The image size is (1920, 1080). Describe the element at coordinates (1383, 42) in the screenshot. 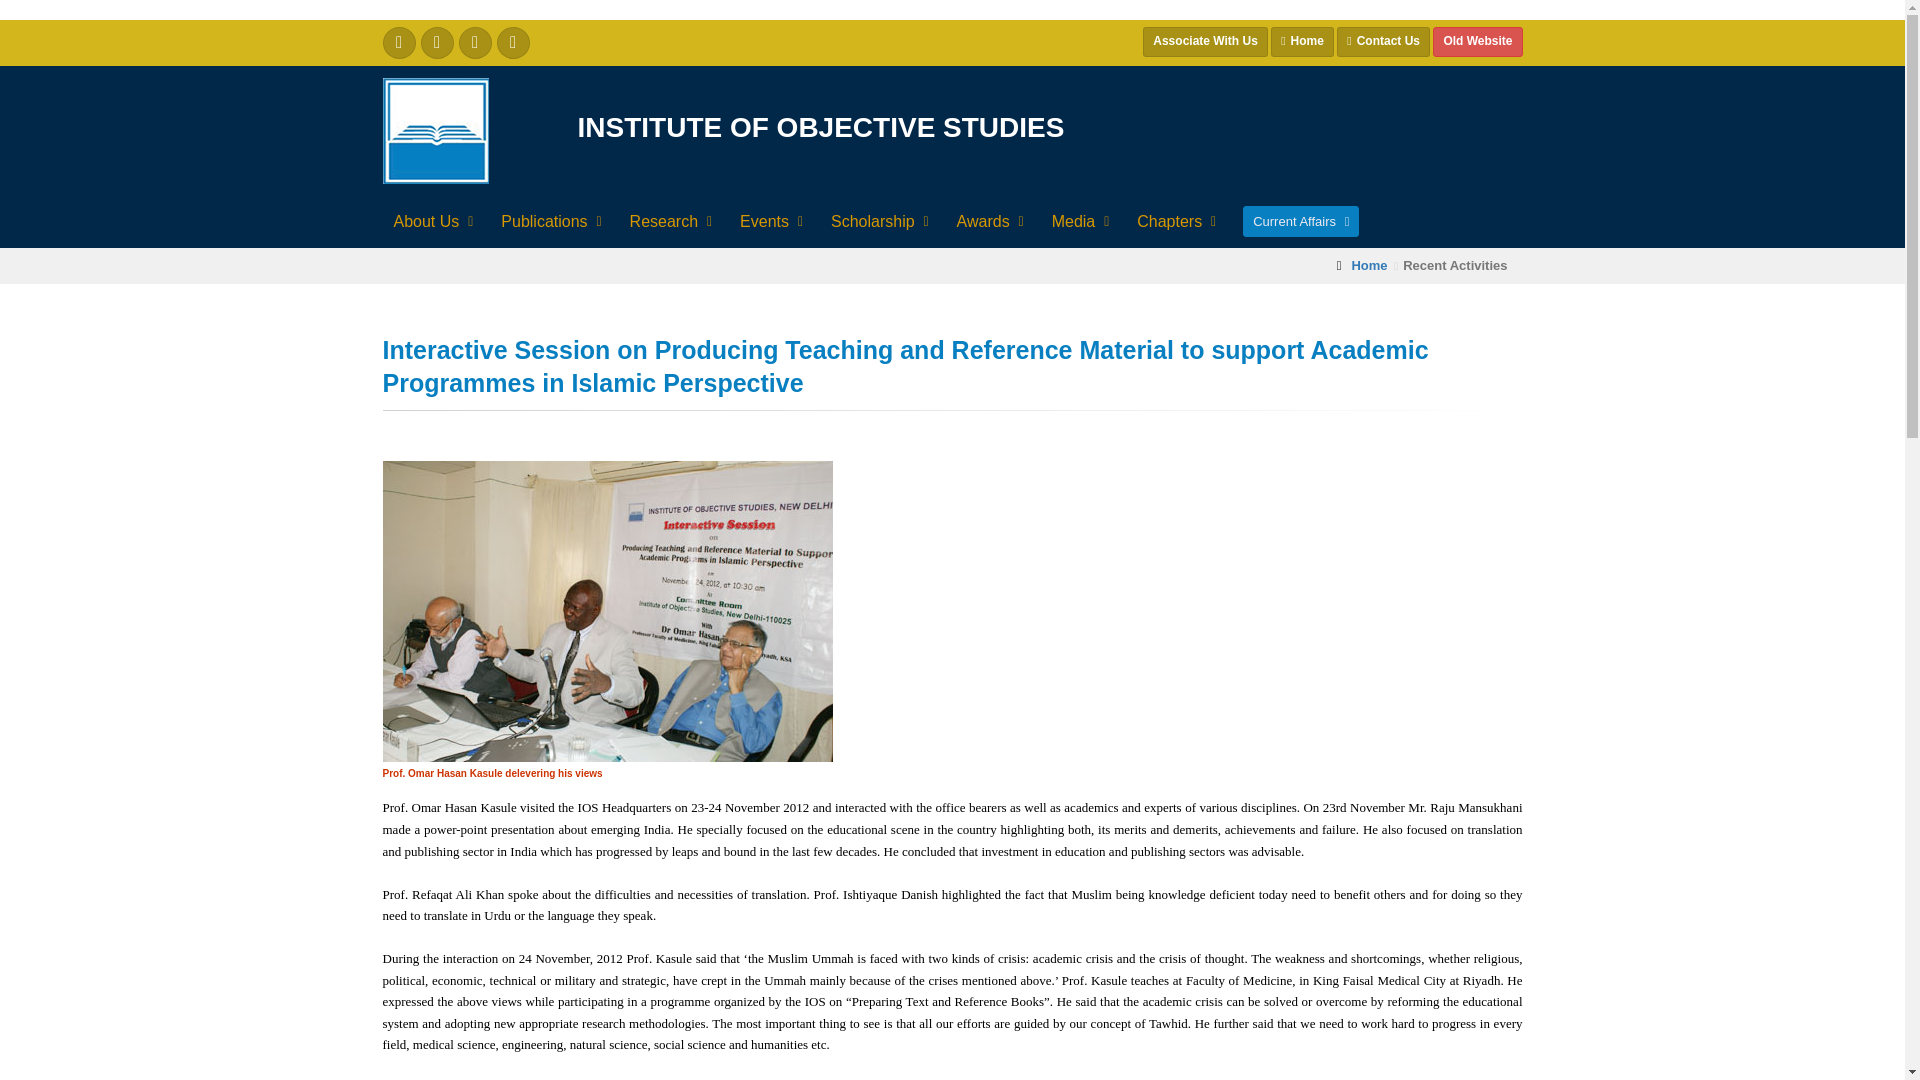

I see `Contact Us` at that location.